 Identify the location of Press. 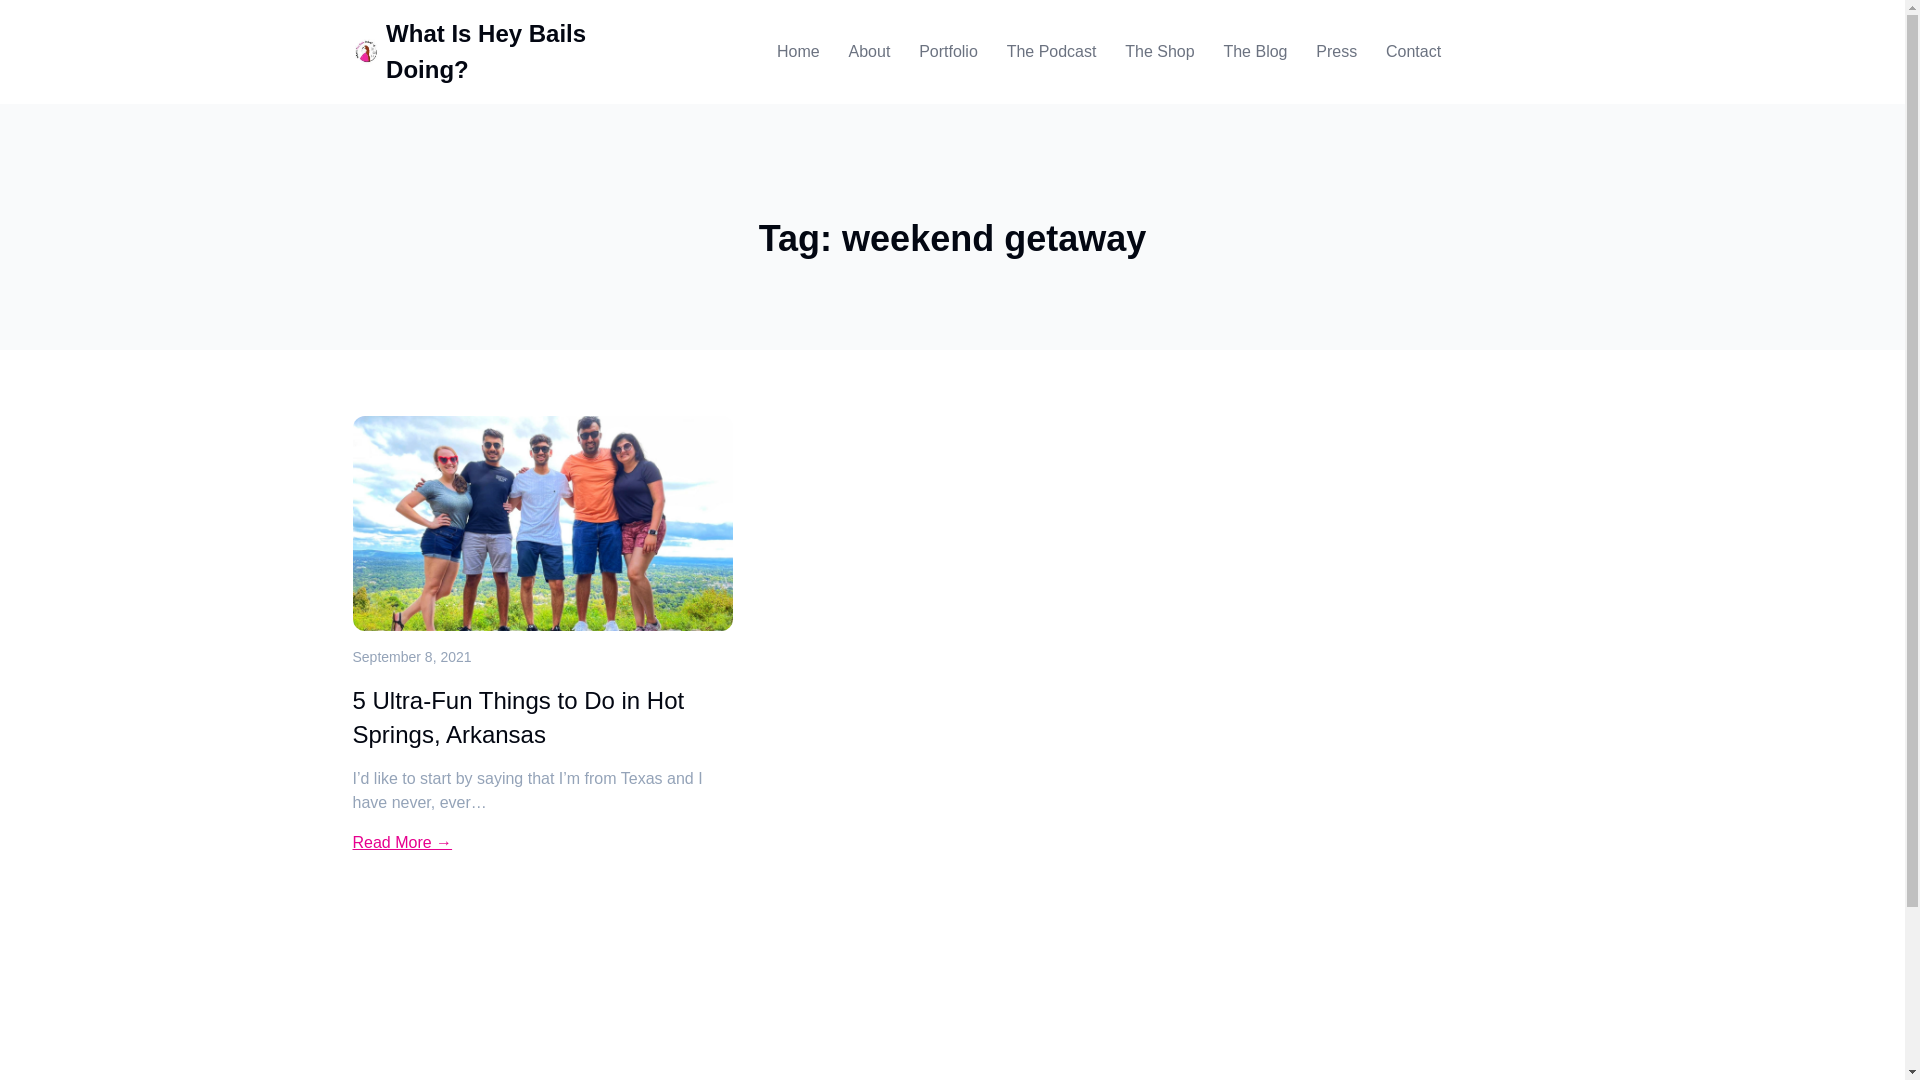
(1336, 51).